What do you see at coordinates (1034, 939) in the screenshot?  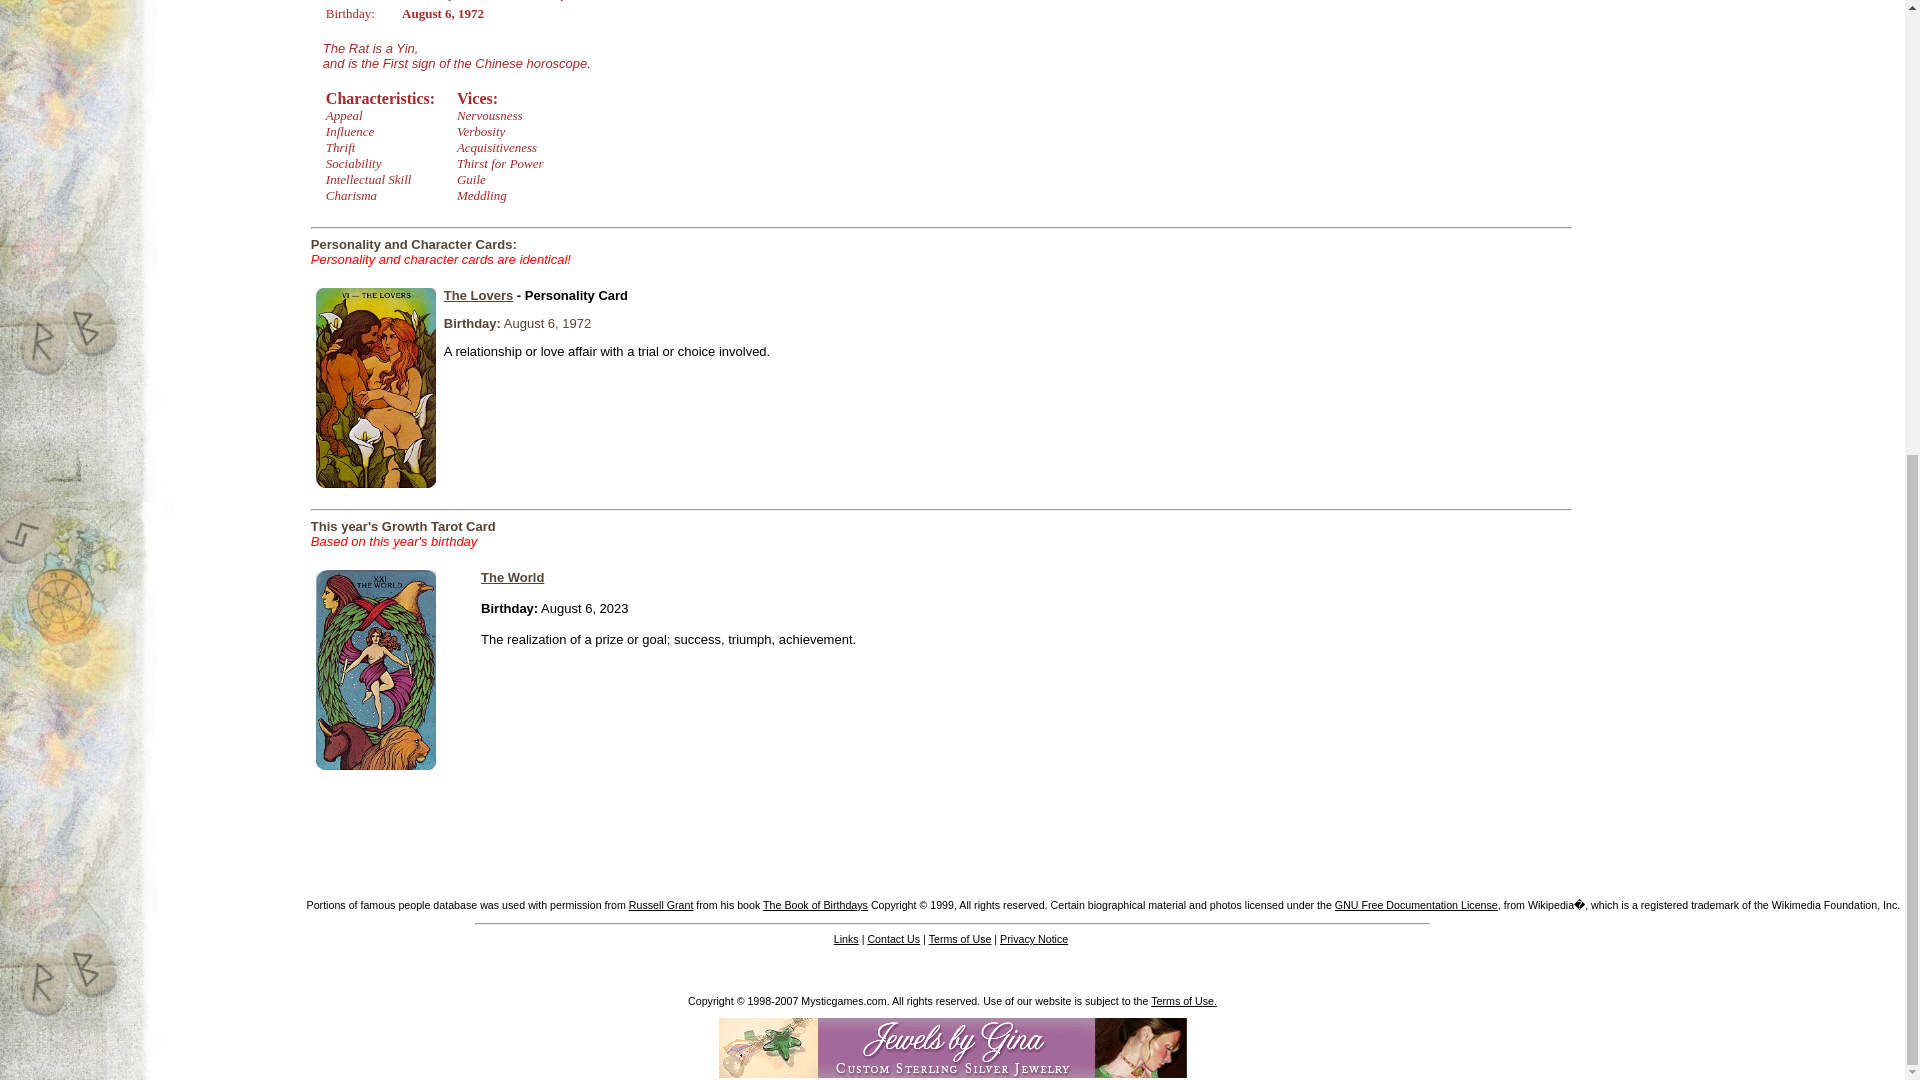 I see `Privacy Notice` at bounding box center [1034, 939].